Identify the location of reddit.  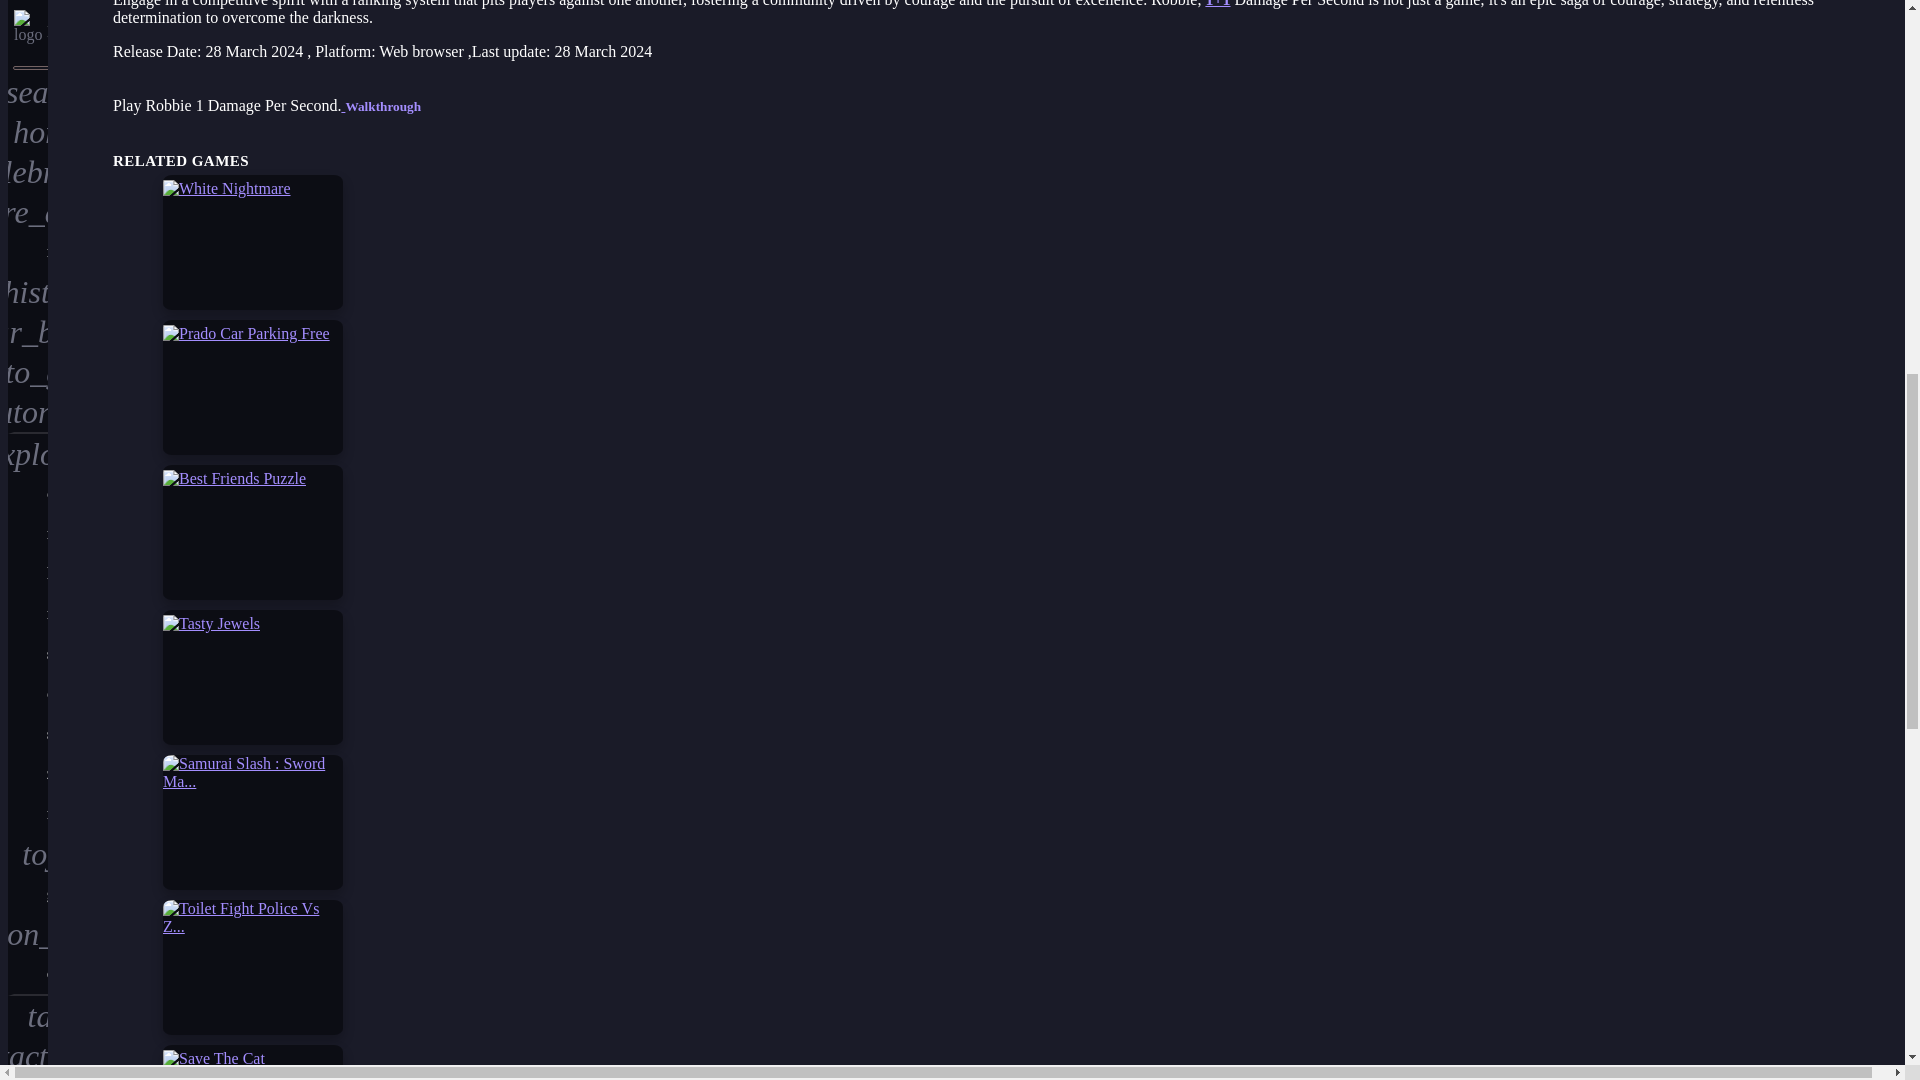
(28, 175).